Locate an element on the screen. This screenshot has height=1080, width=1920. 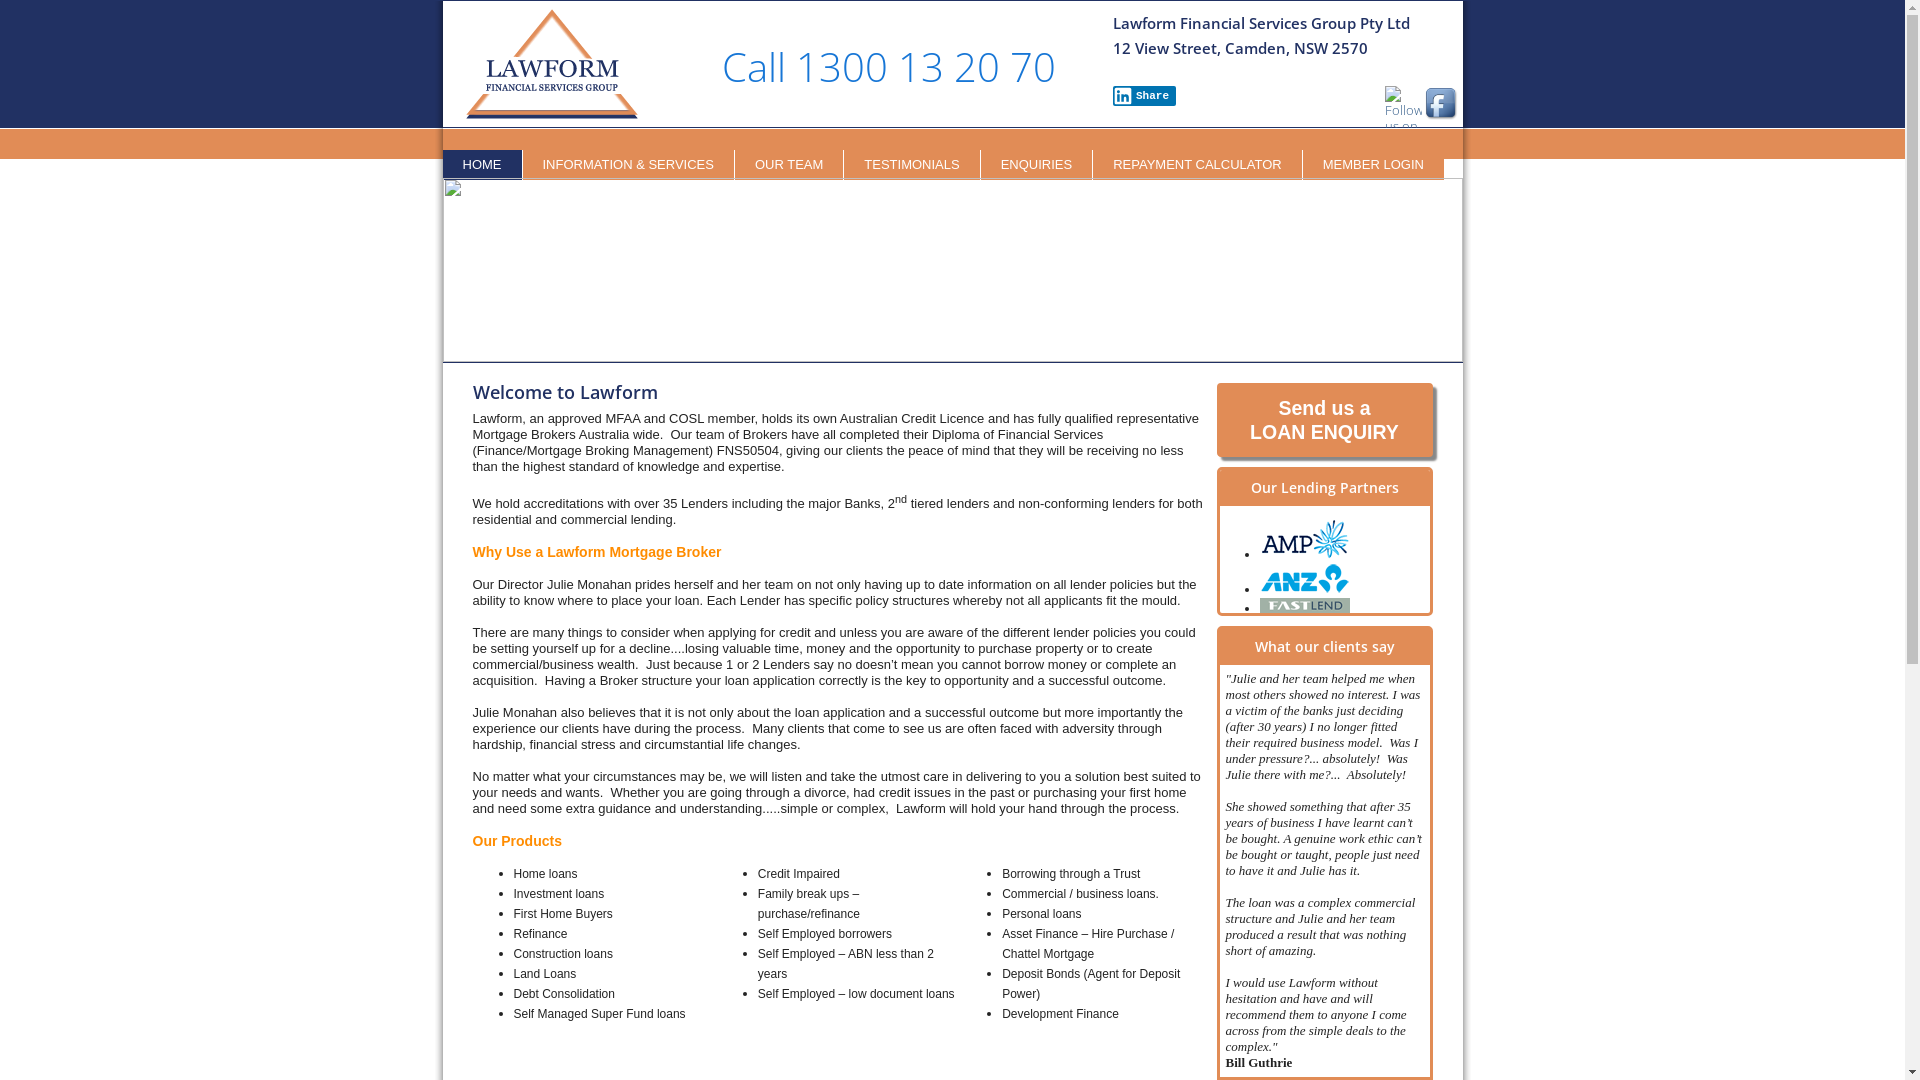
HOME is located at coordinates (482, 165).